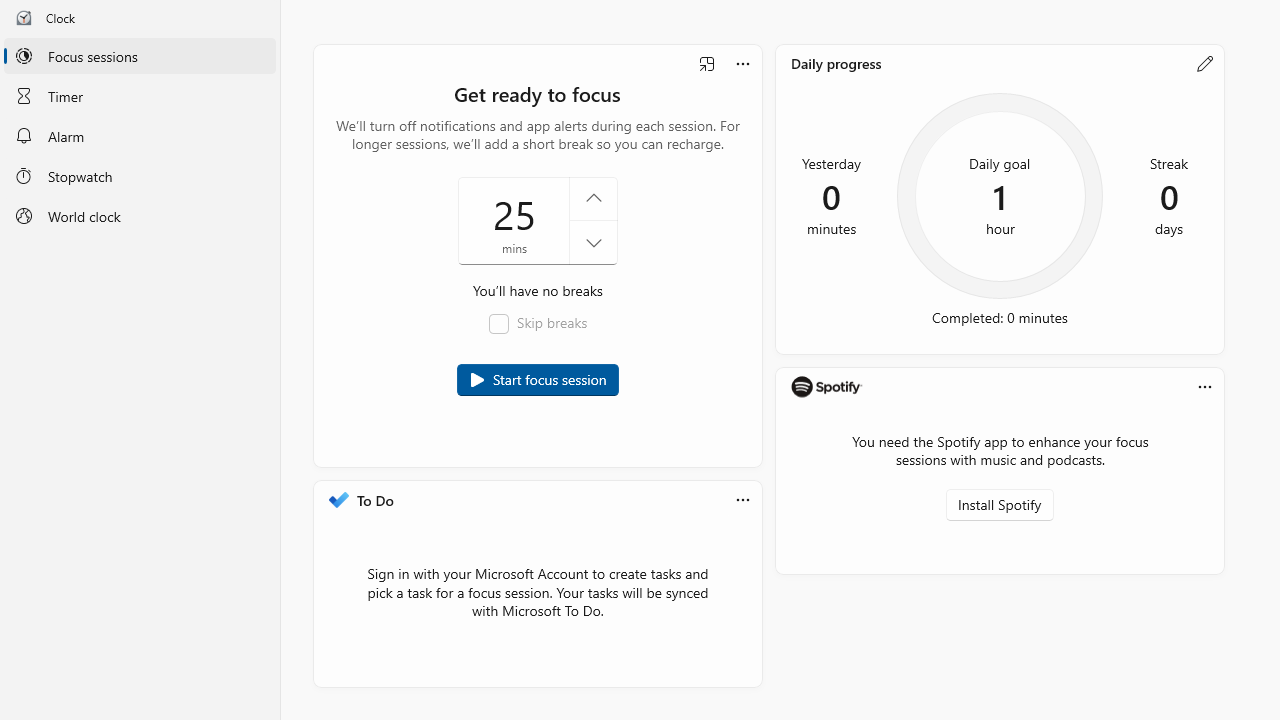 Image resolution: width=1280 pixels, height=720 pixels. I want to click on Start focus session, so click(538, 380).